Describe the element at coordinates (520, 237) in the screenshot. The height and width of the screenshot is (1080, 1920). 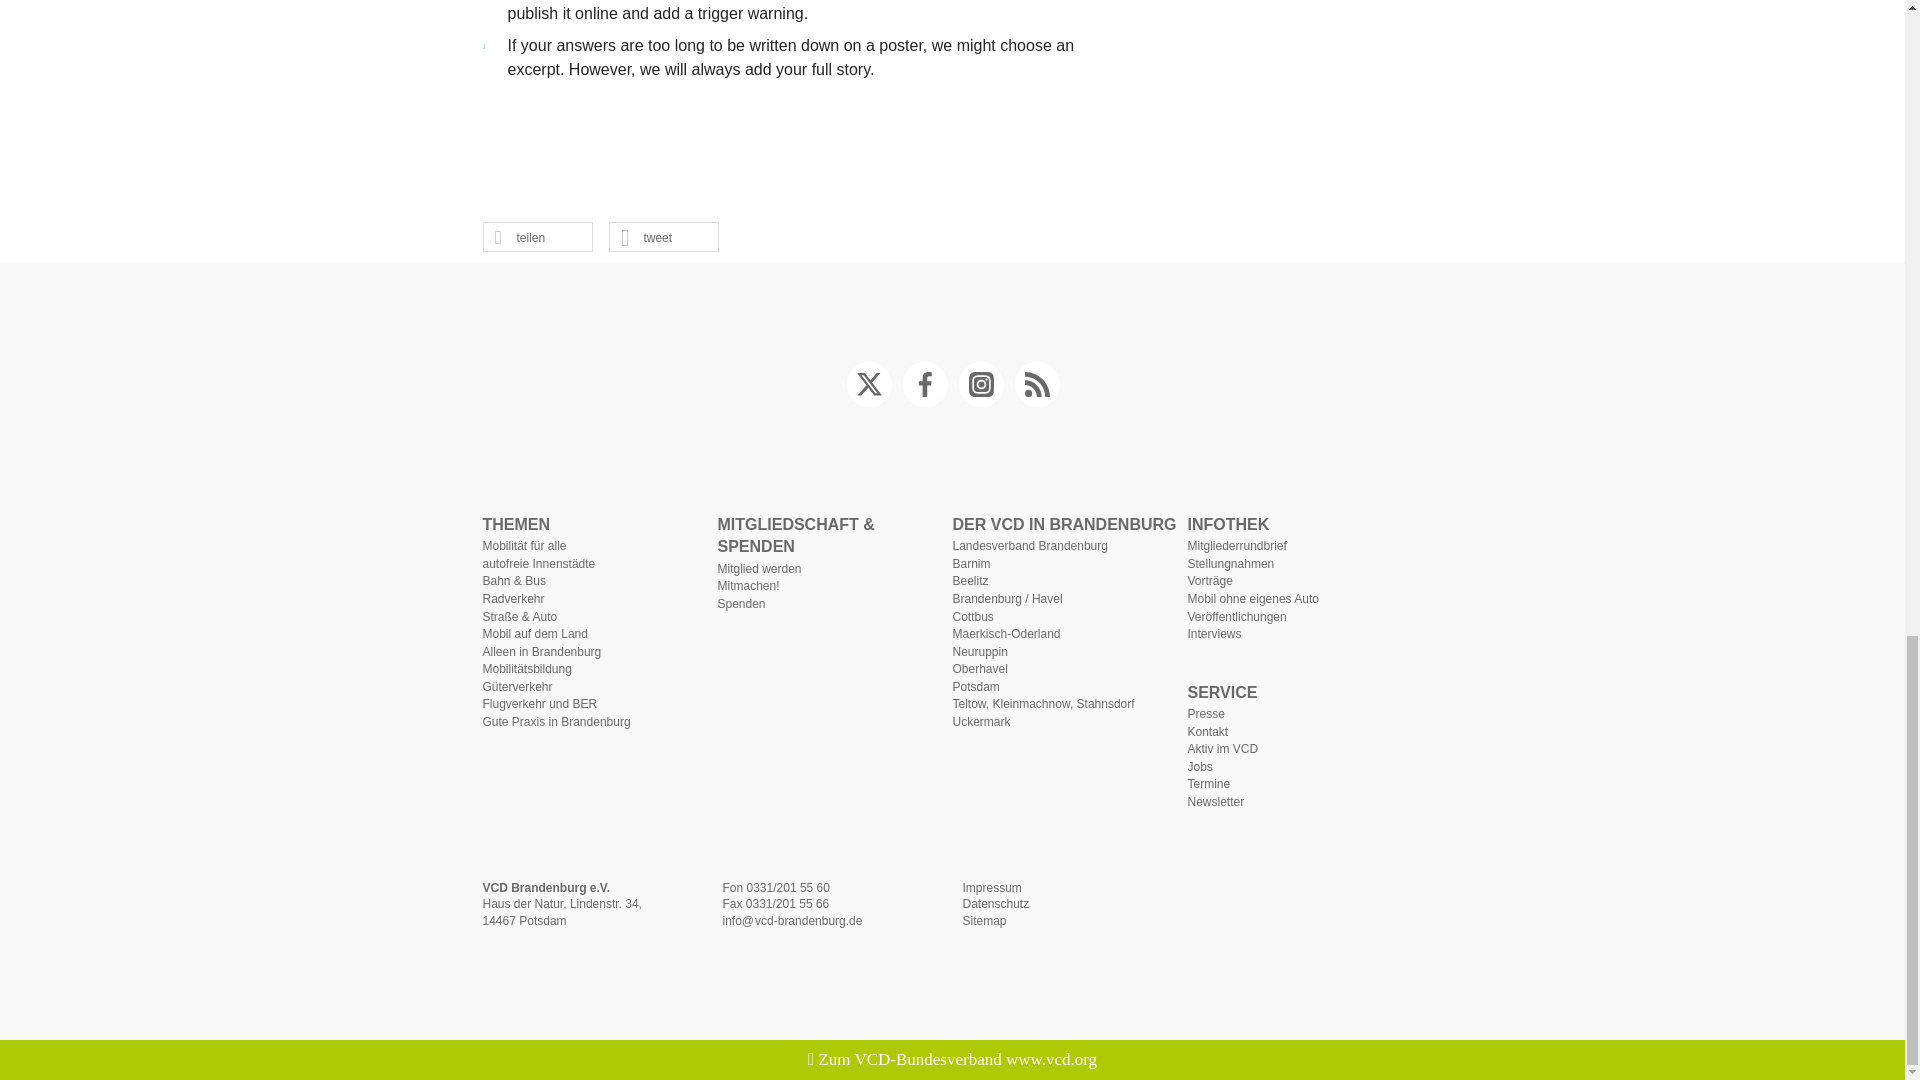
I see `Bei Facebook teilen` at that location.